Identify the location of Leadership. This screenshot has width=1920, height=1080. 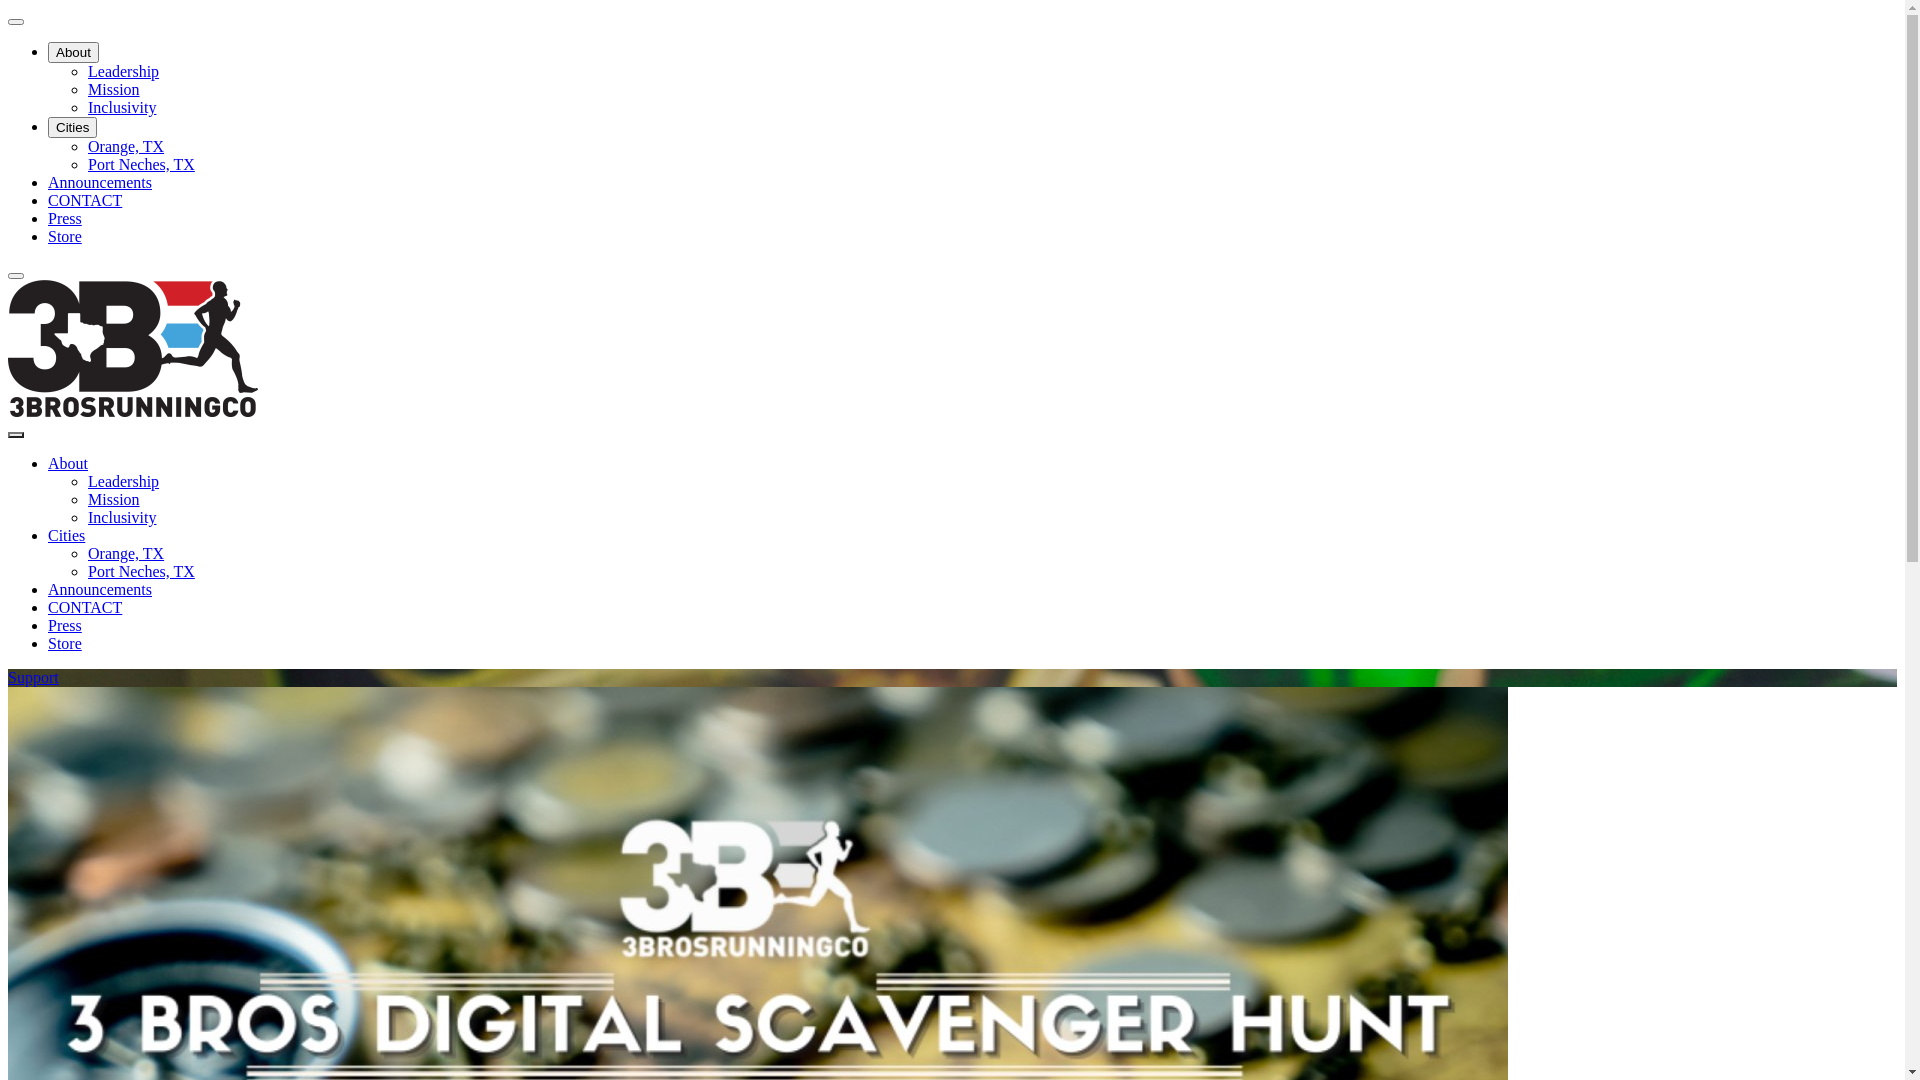
(124, 482).